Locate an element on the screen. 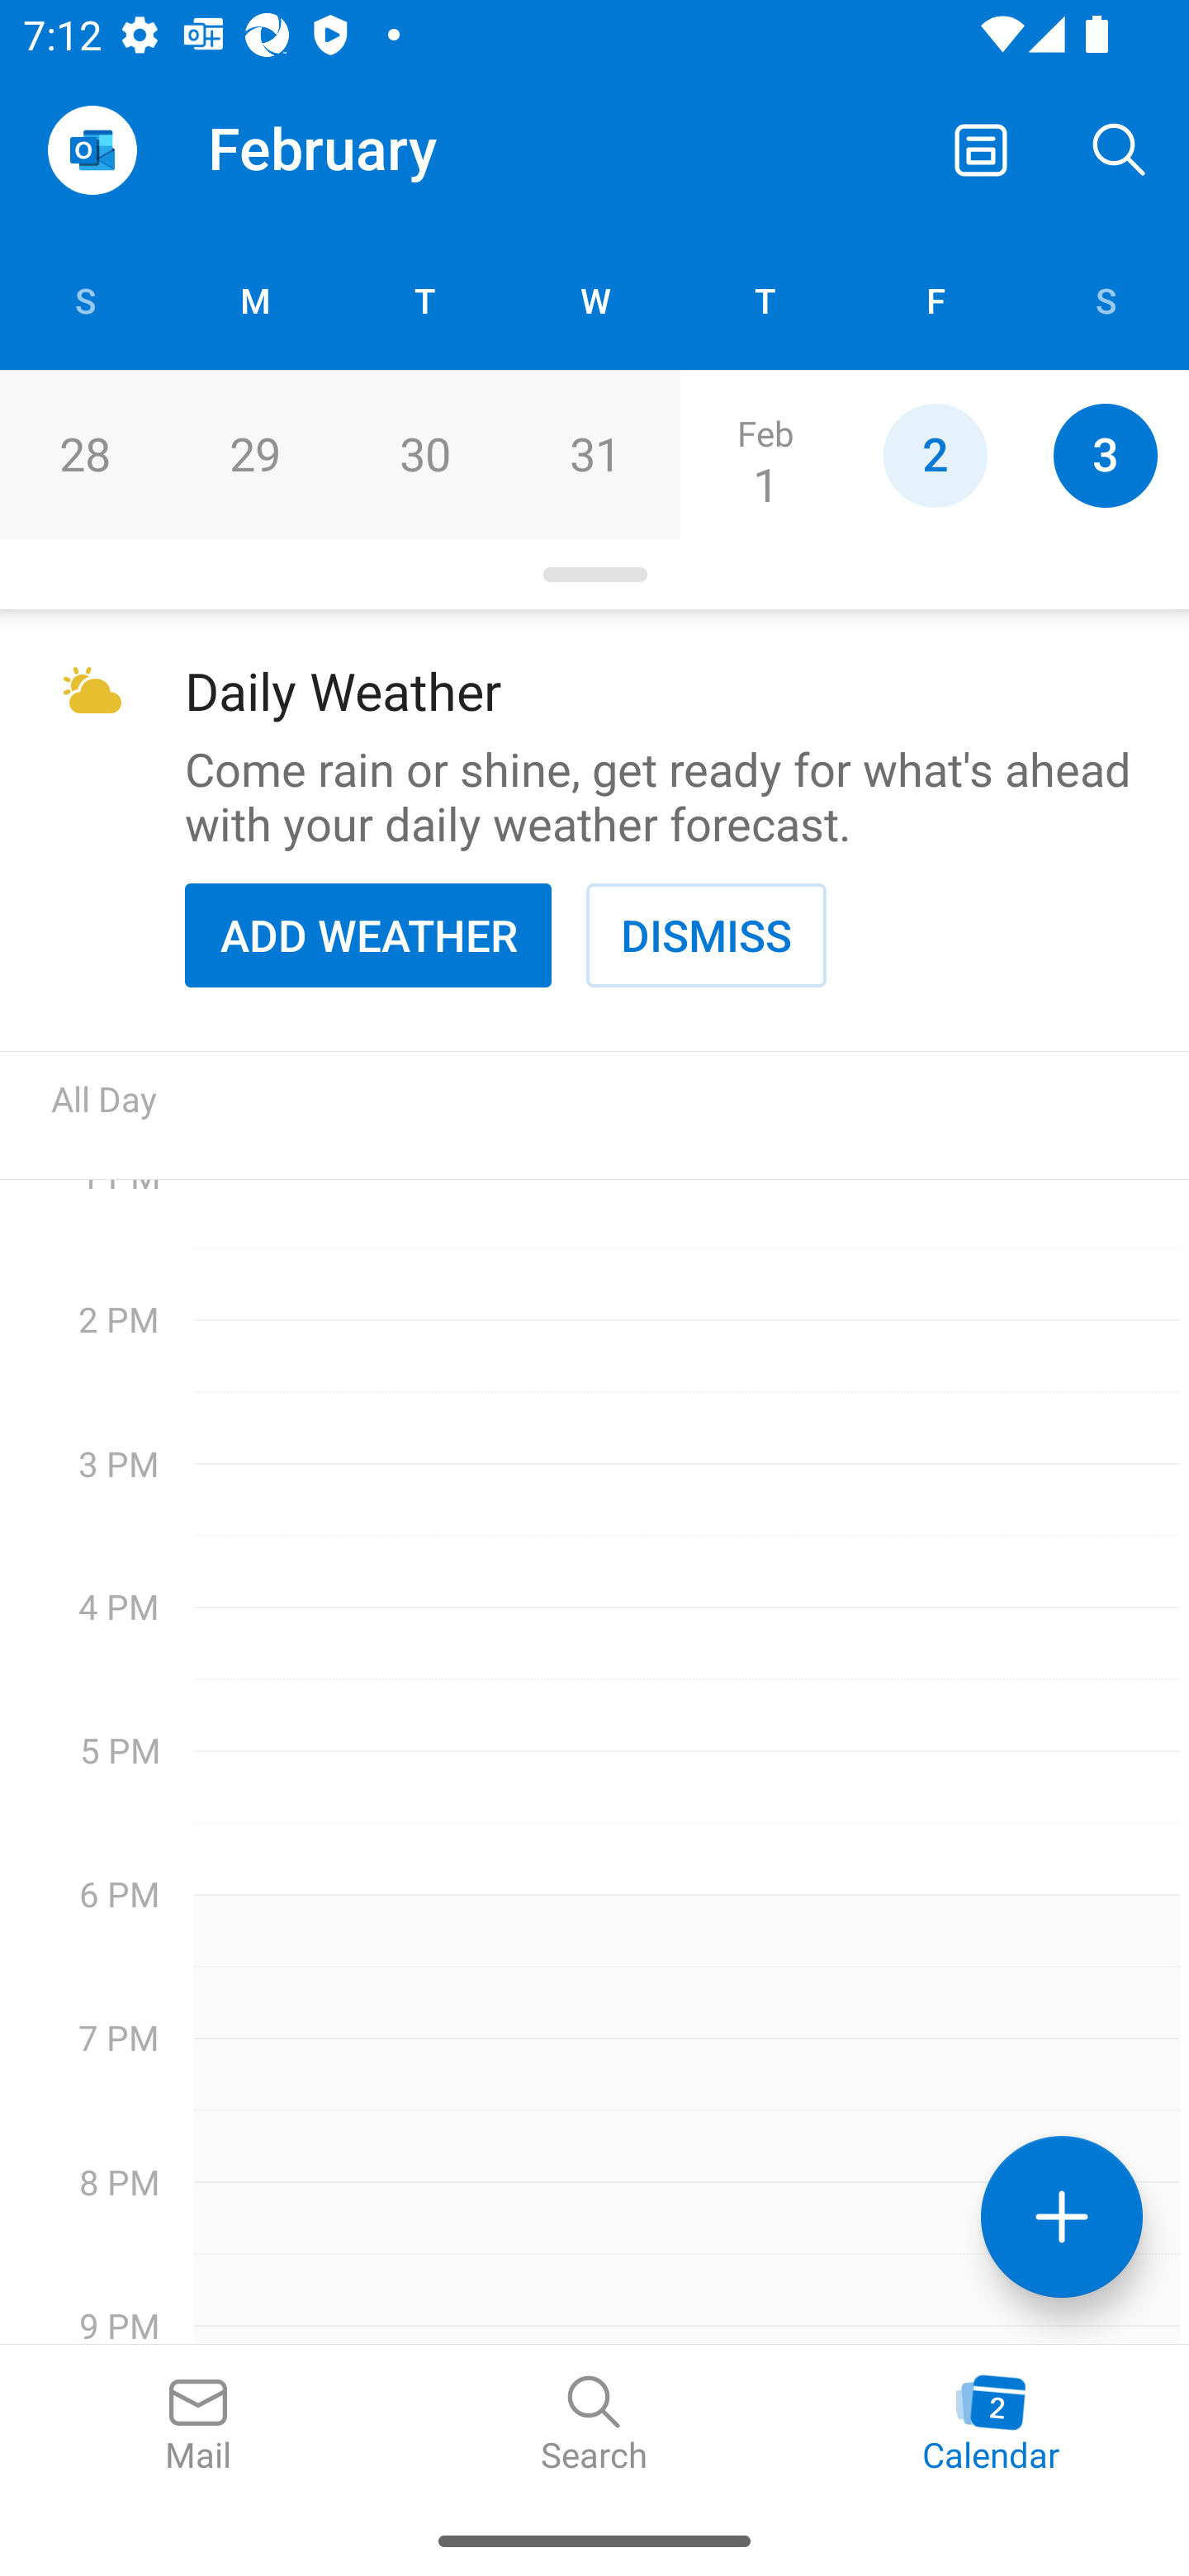 Image resolution: width=1189 pixels, height=2576 pixels. 3 Saturday, February 3, Selected is located at coordinates (1105, 456).